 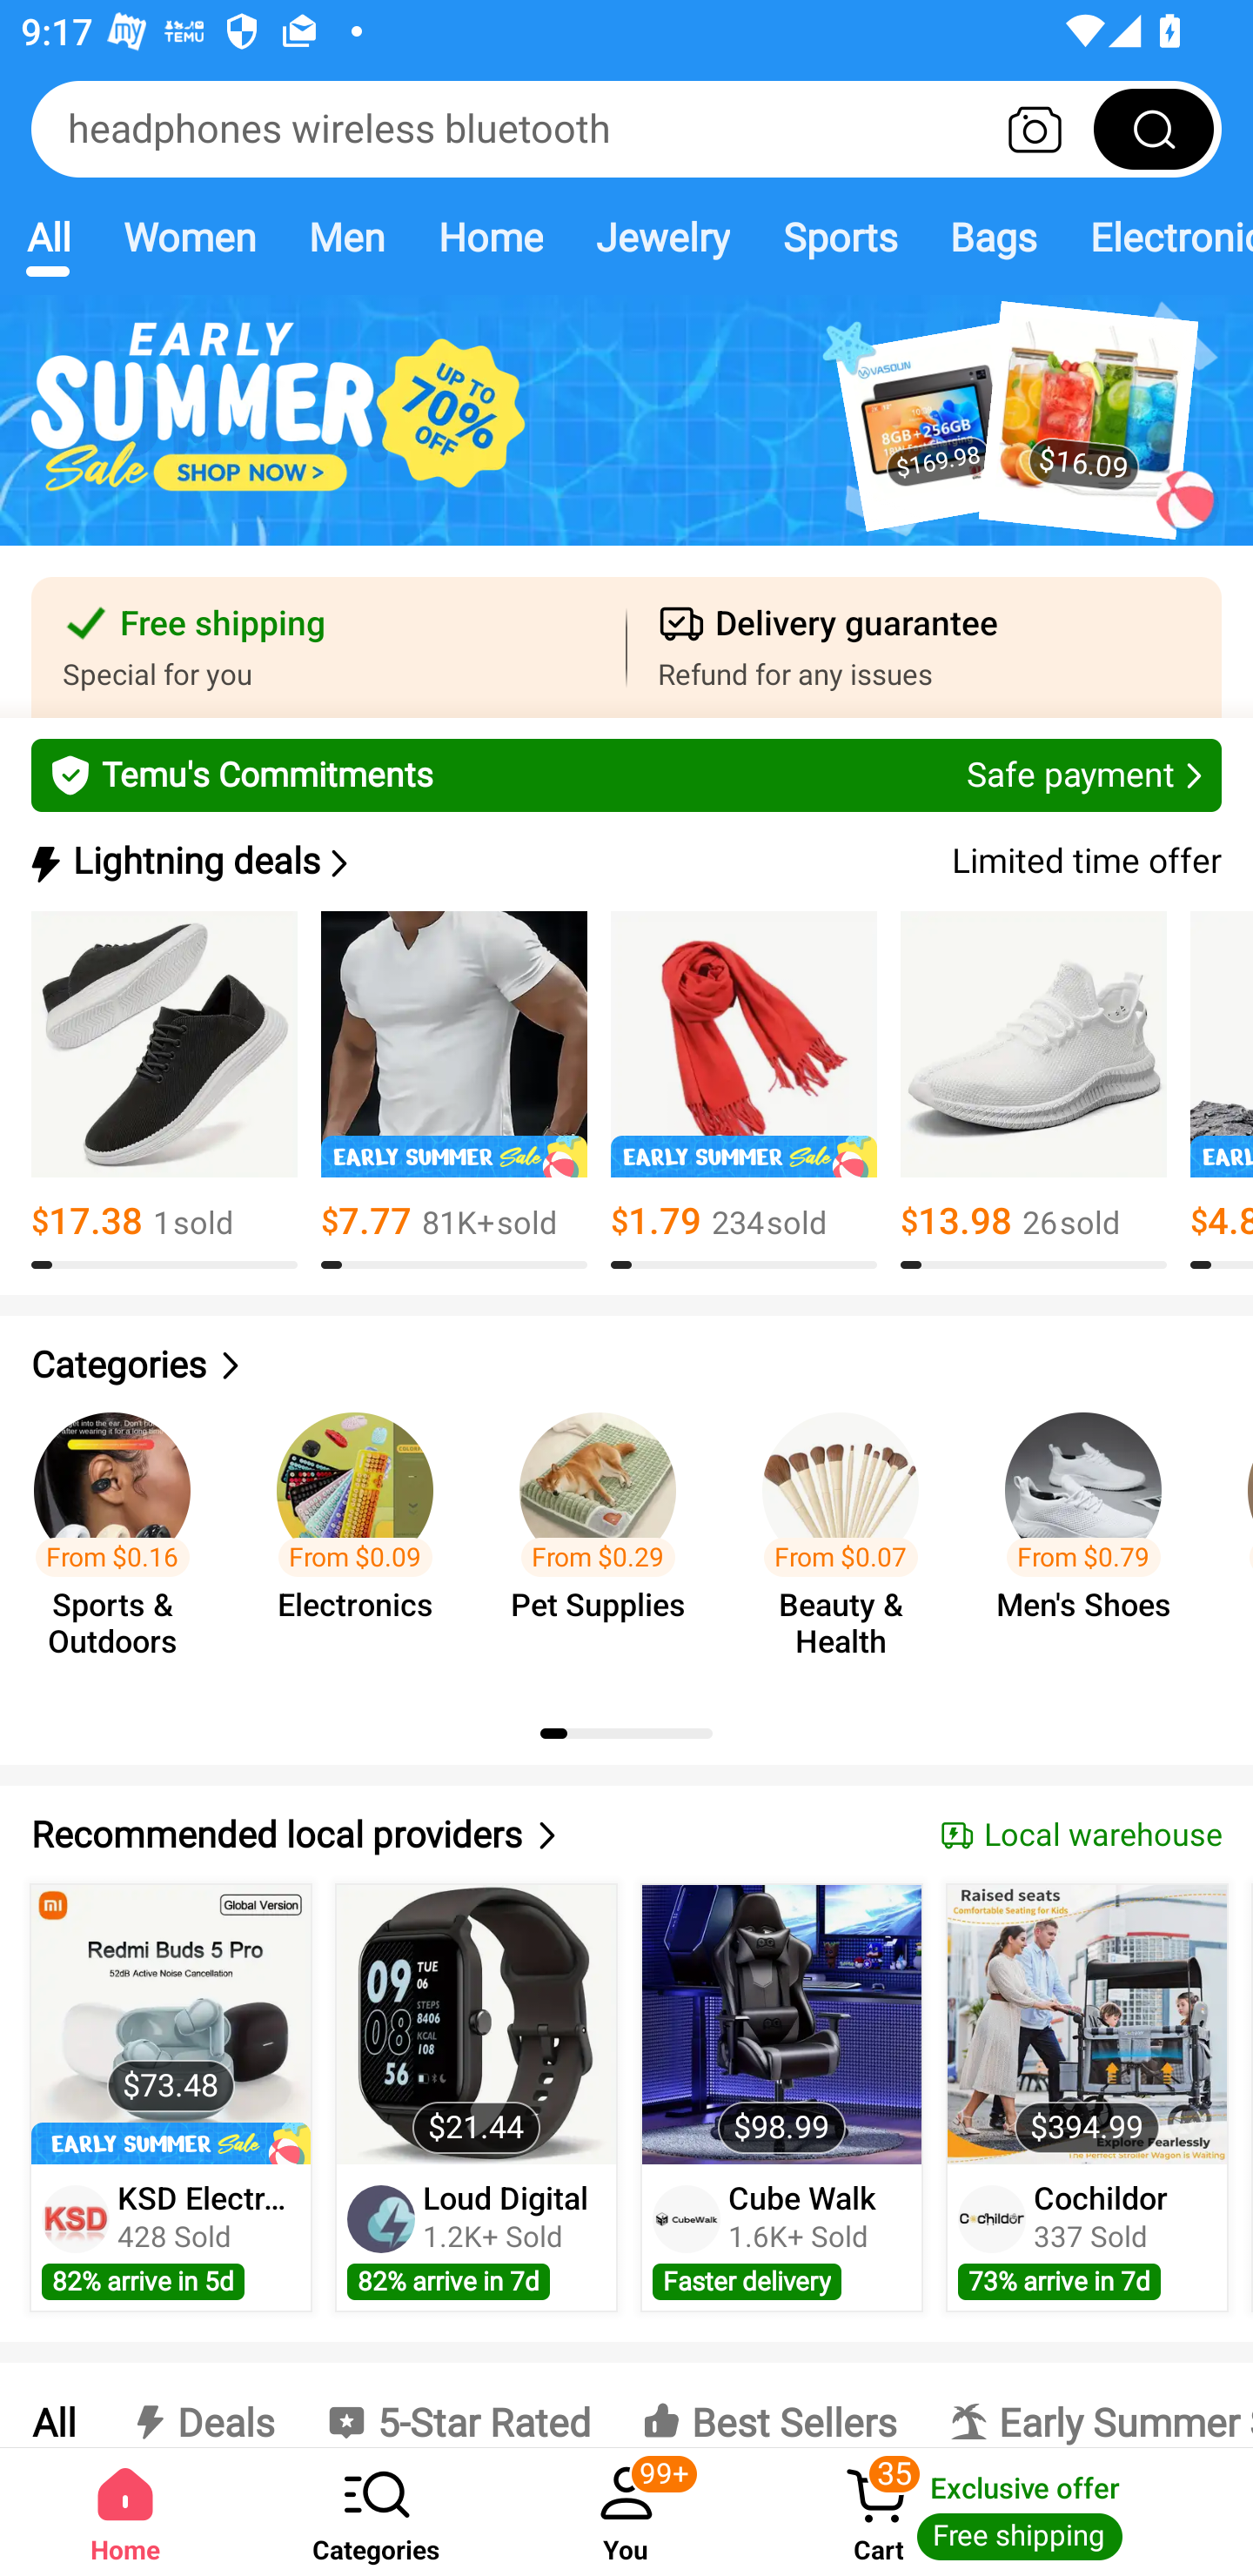 What do you see at coordinates (1034, 1090) in the screenshot?
I see `$13.98 26￼sold 8.0` at bounding box center [1034, 1090].